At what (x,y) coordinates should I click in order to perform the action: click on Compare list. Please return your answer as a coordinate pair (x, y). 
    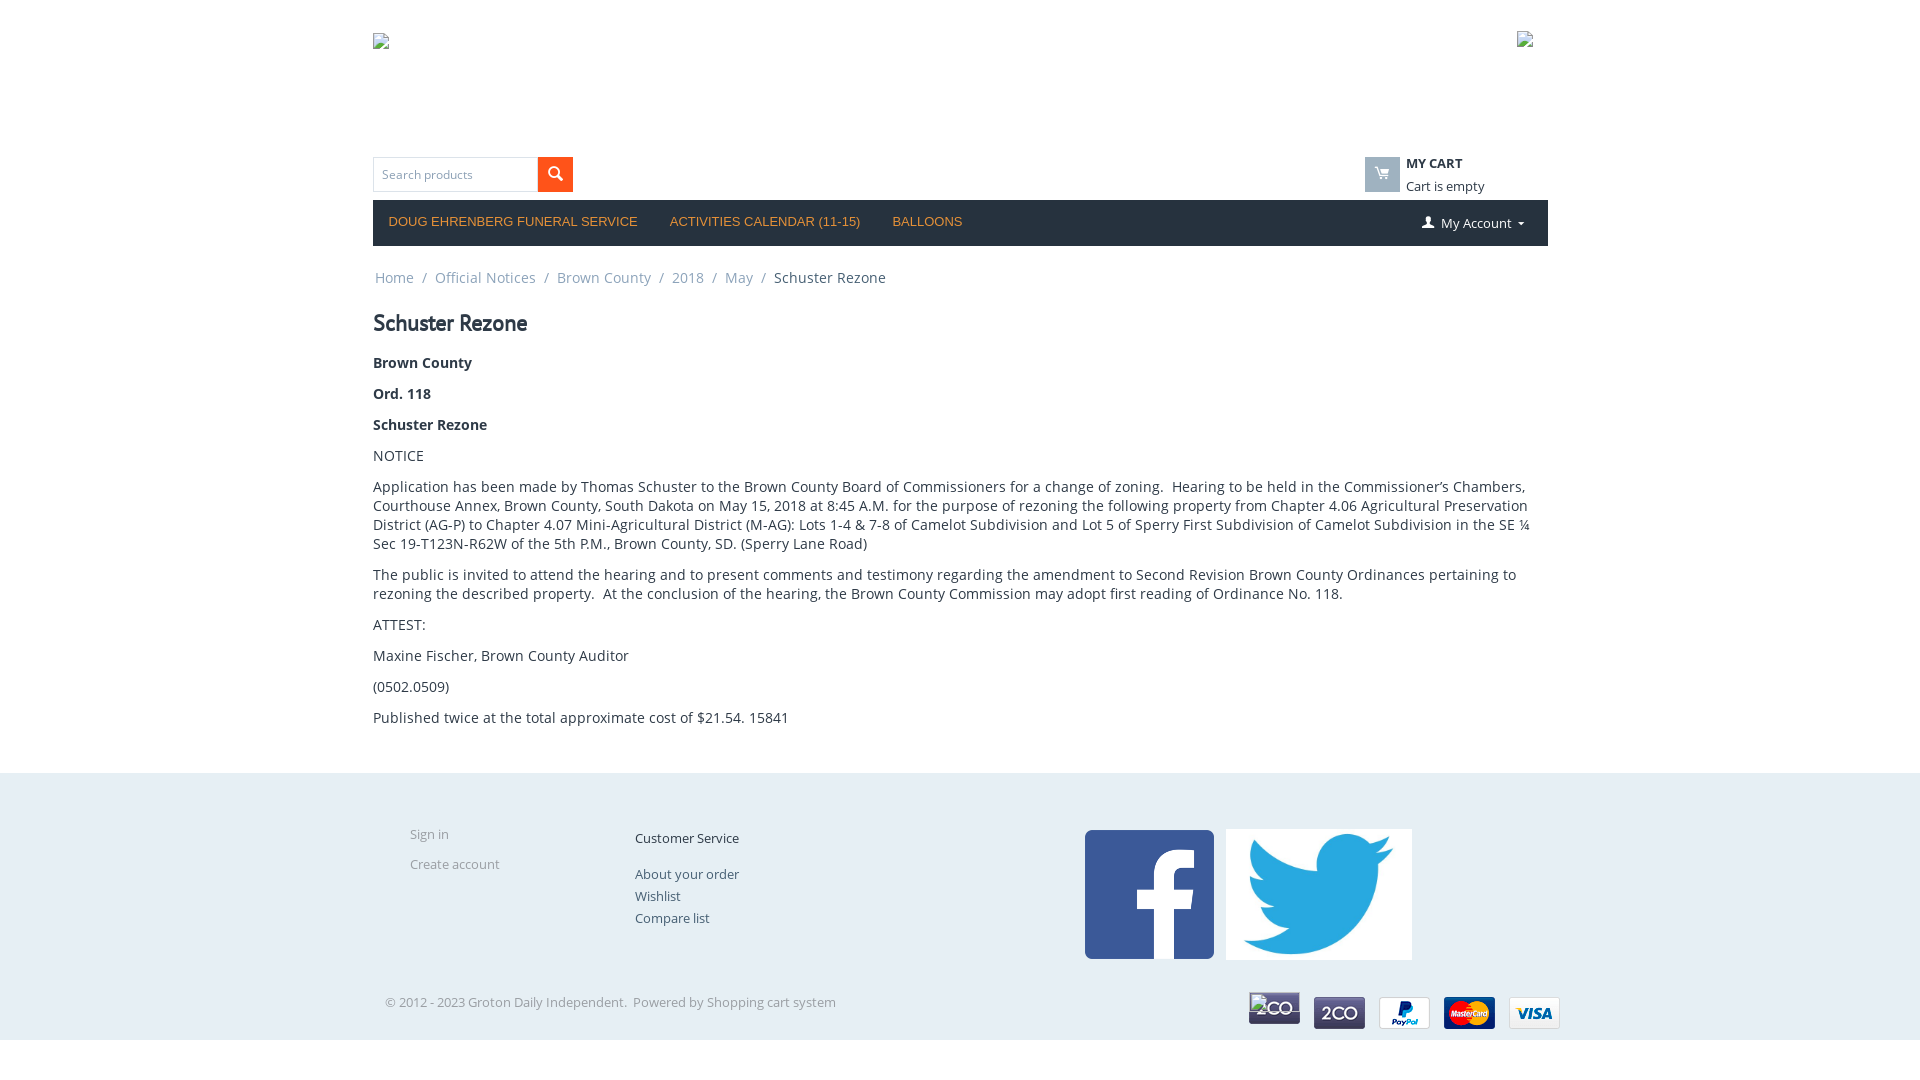
    Looking at the image, I should click on (672, 918).